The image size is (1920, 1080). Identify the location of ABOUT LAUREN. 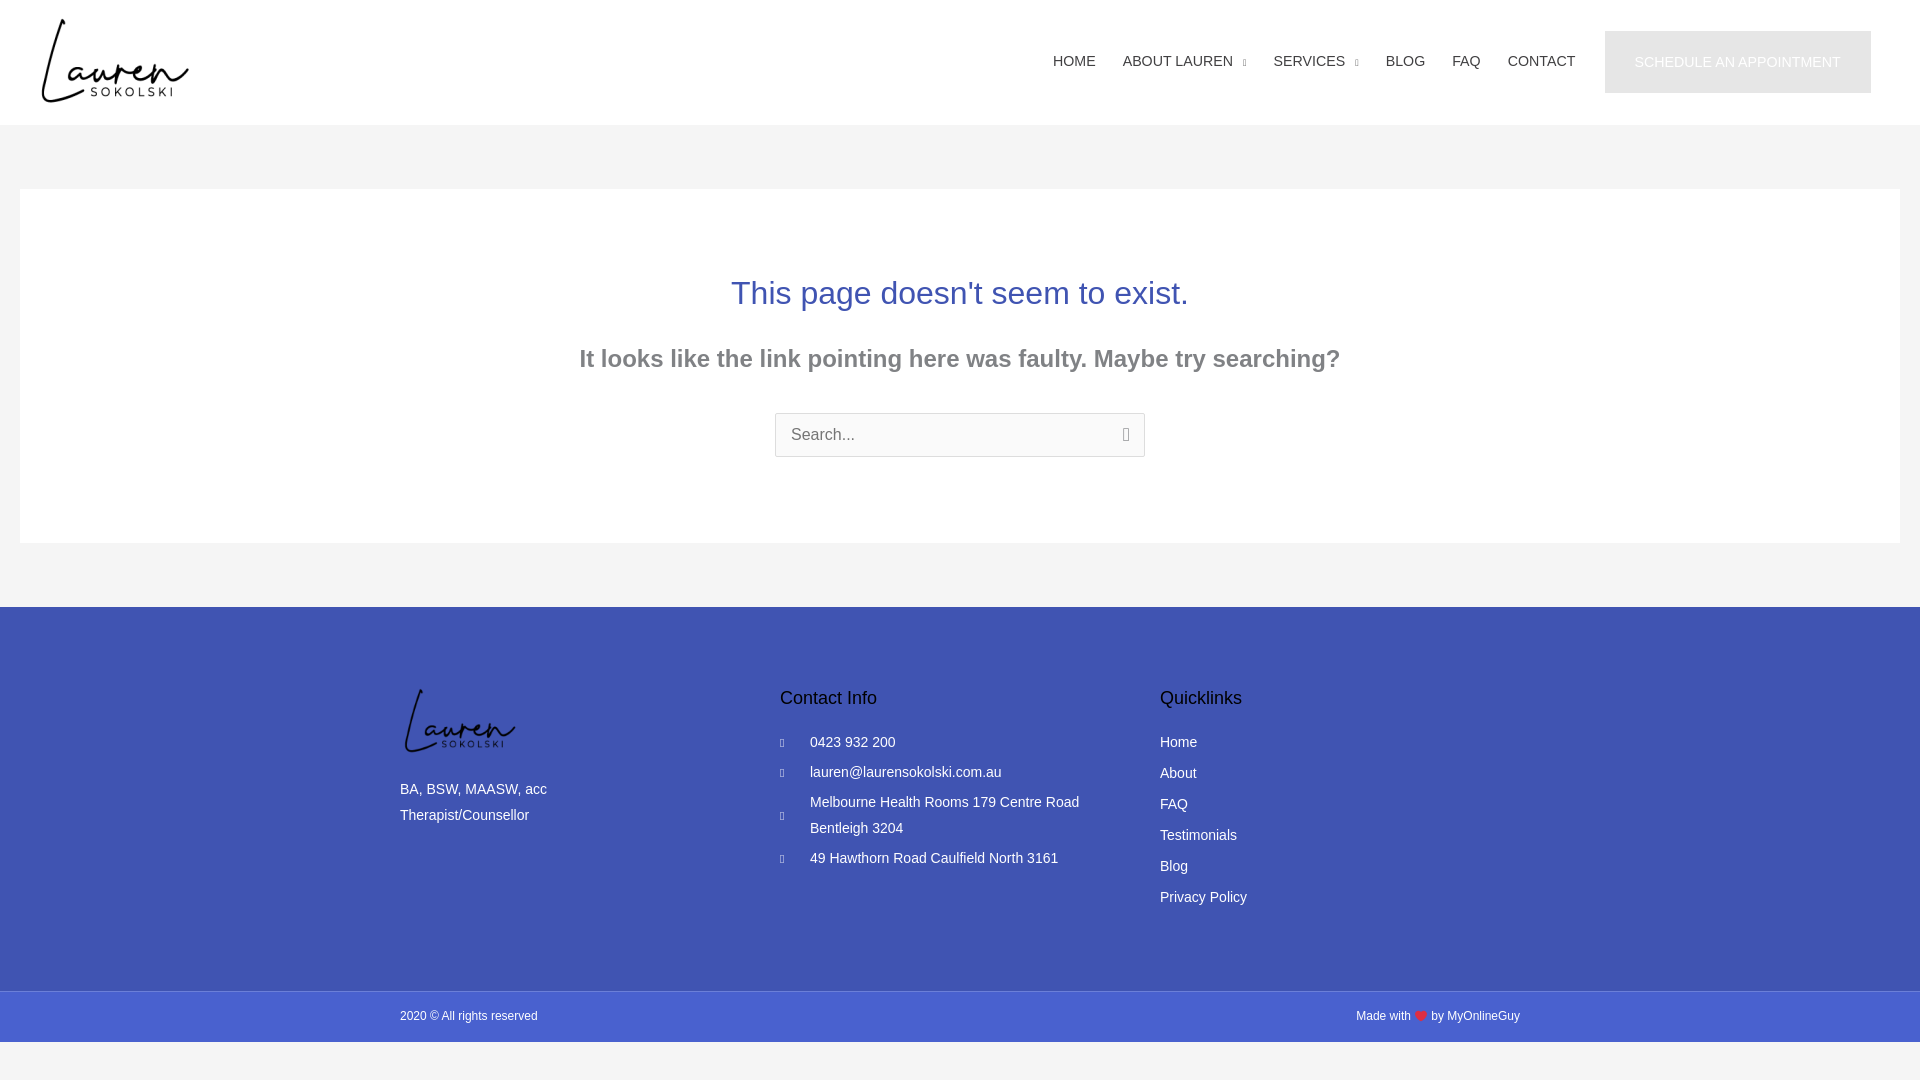
(1186, 60).